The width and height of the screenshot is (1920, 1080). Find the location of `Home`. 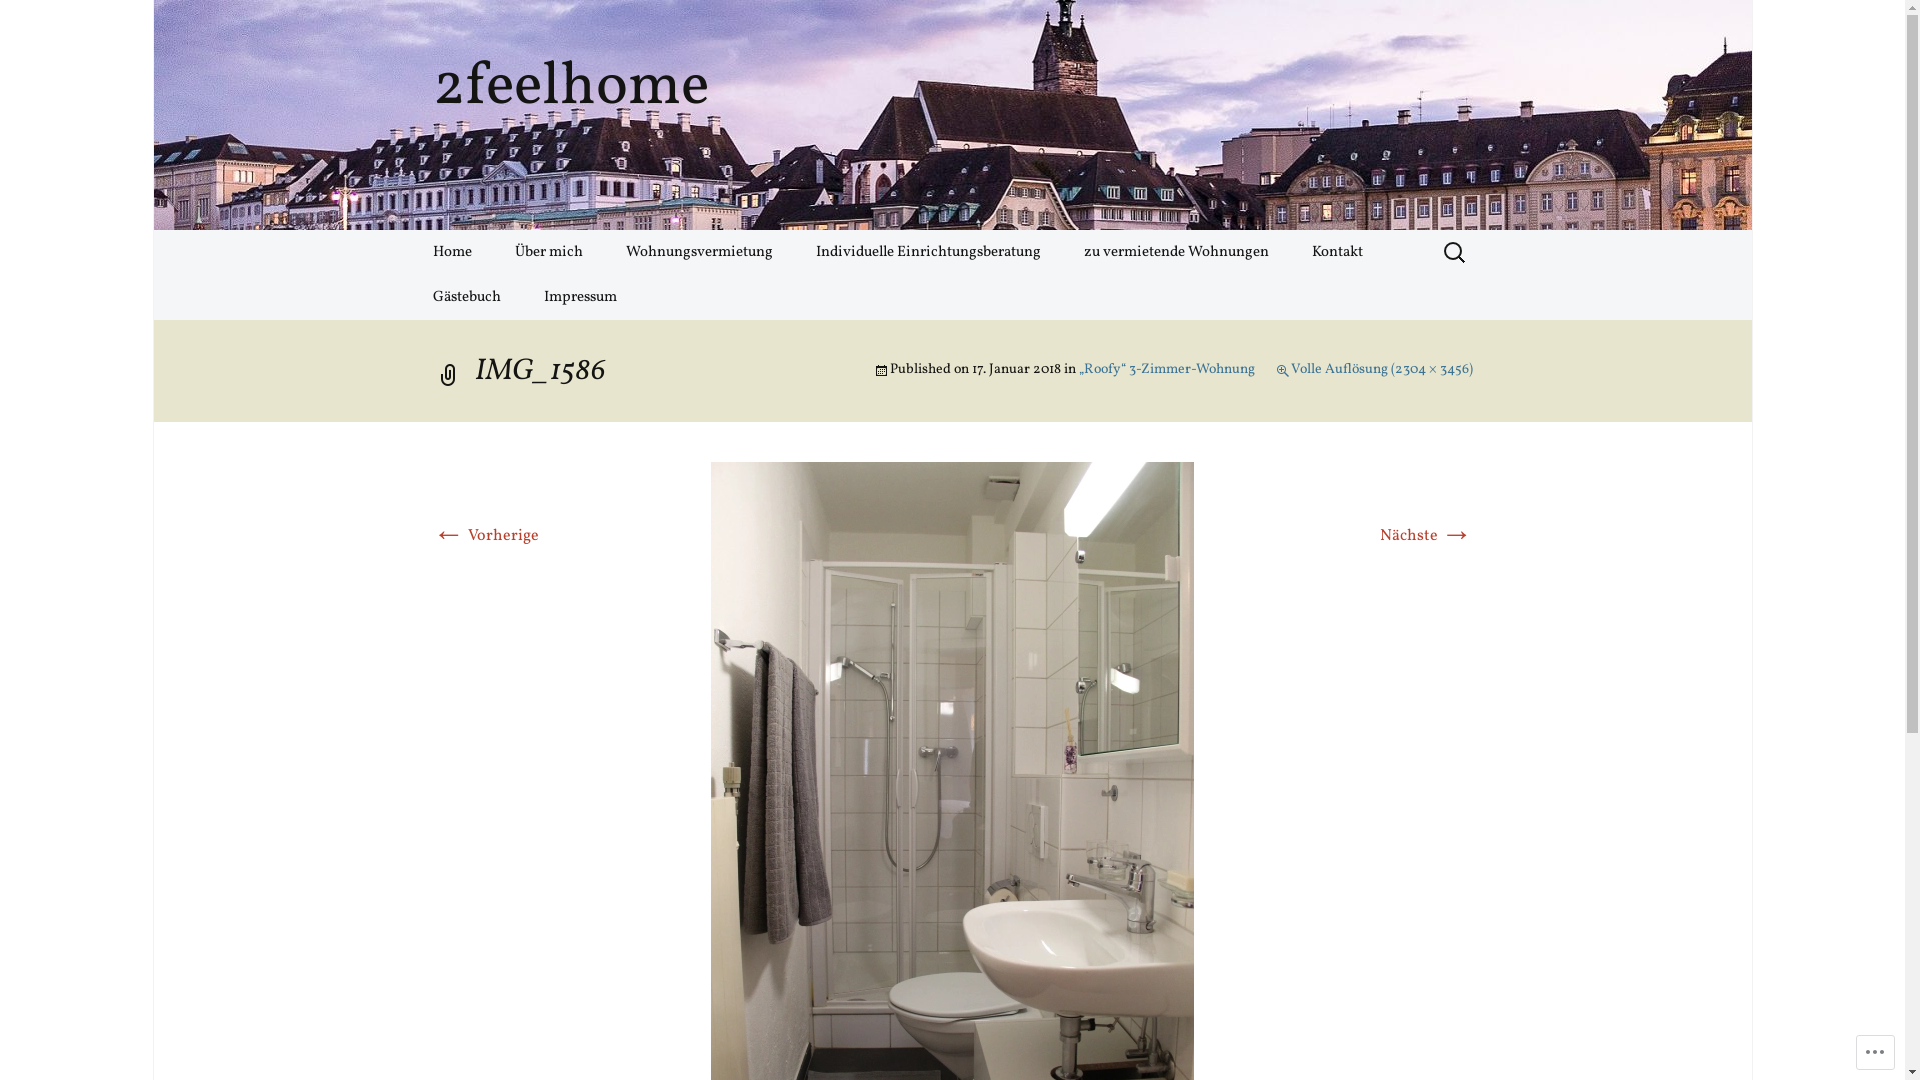

Home is located at coordinates (452, 252).